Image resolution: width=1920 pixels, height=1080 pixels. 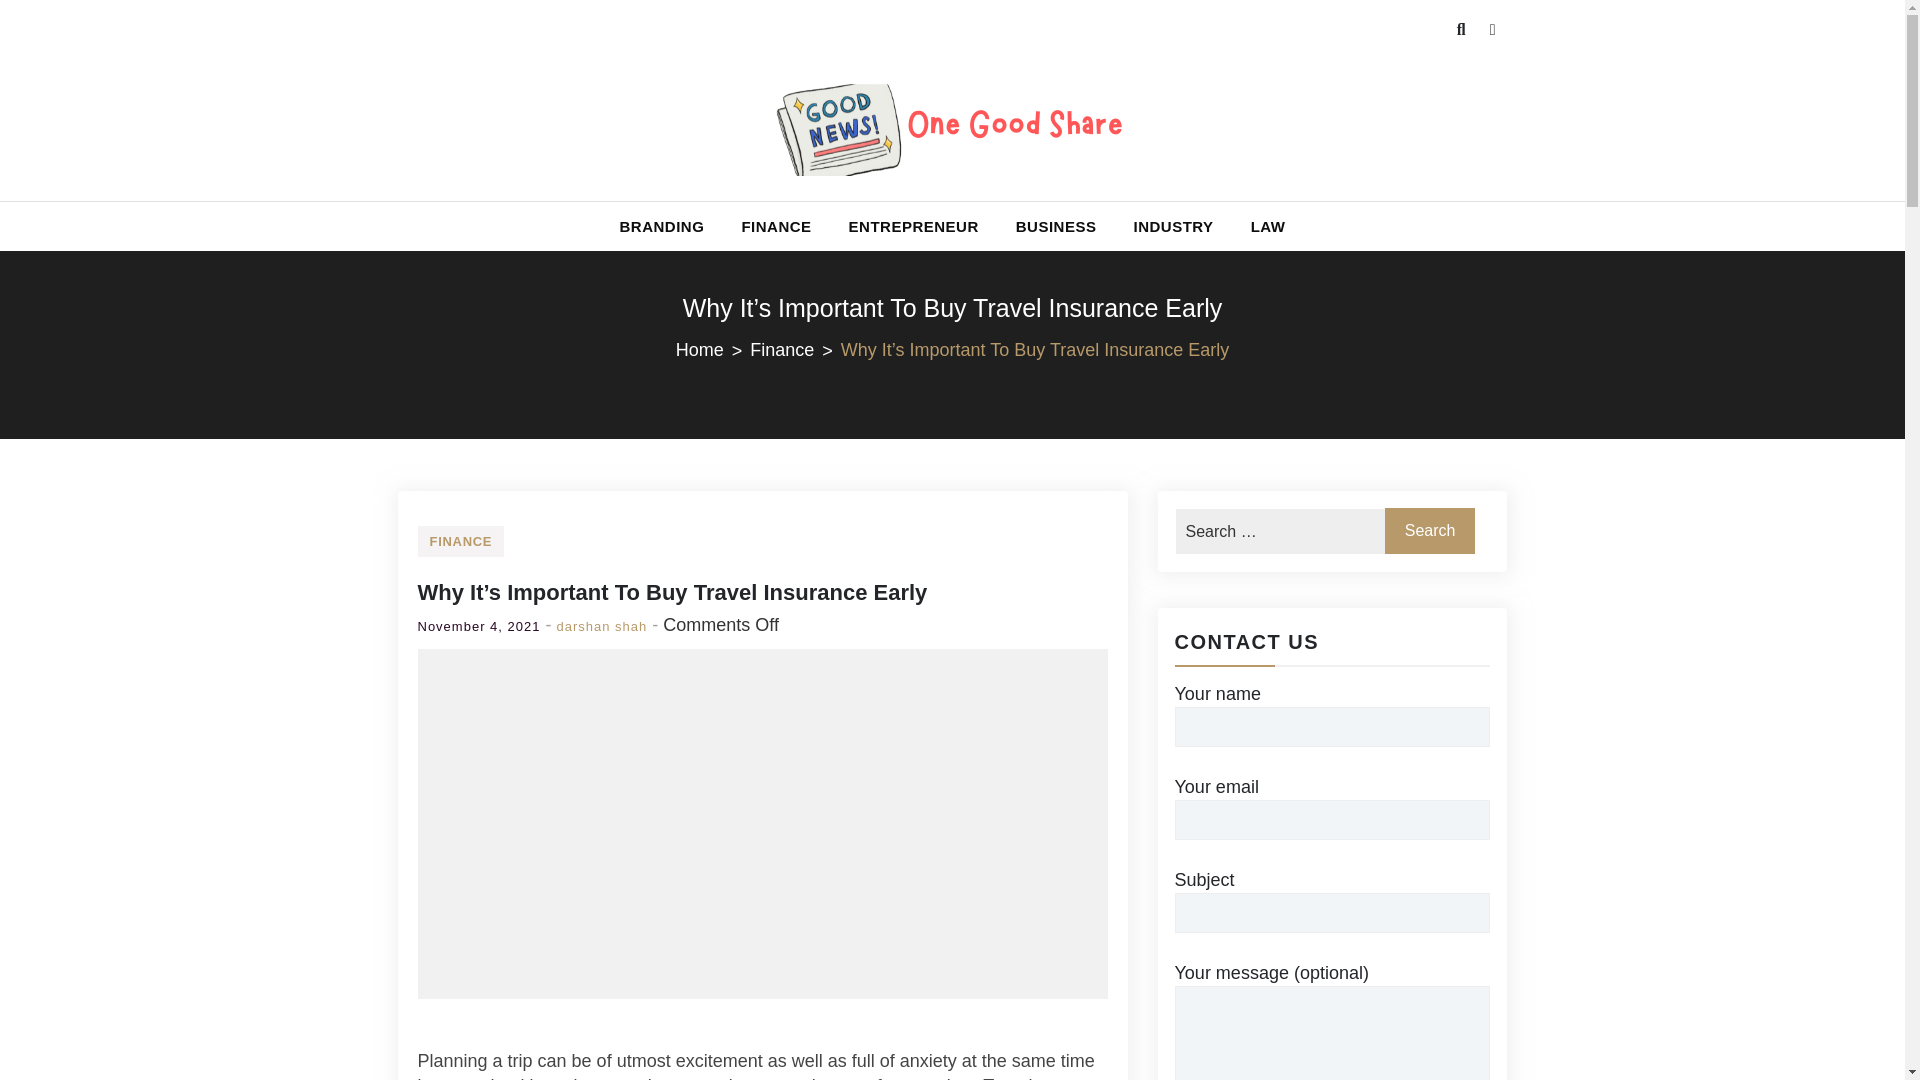 What do you see at coordinates (662, 226) in the screenshot?
I see `BRANDING` at bounding box center [662, 226].